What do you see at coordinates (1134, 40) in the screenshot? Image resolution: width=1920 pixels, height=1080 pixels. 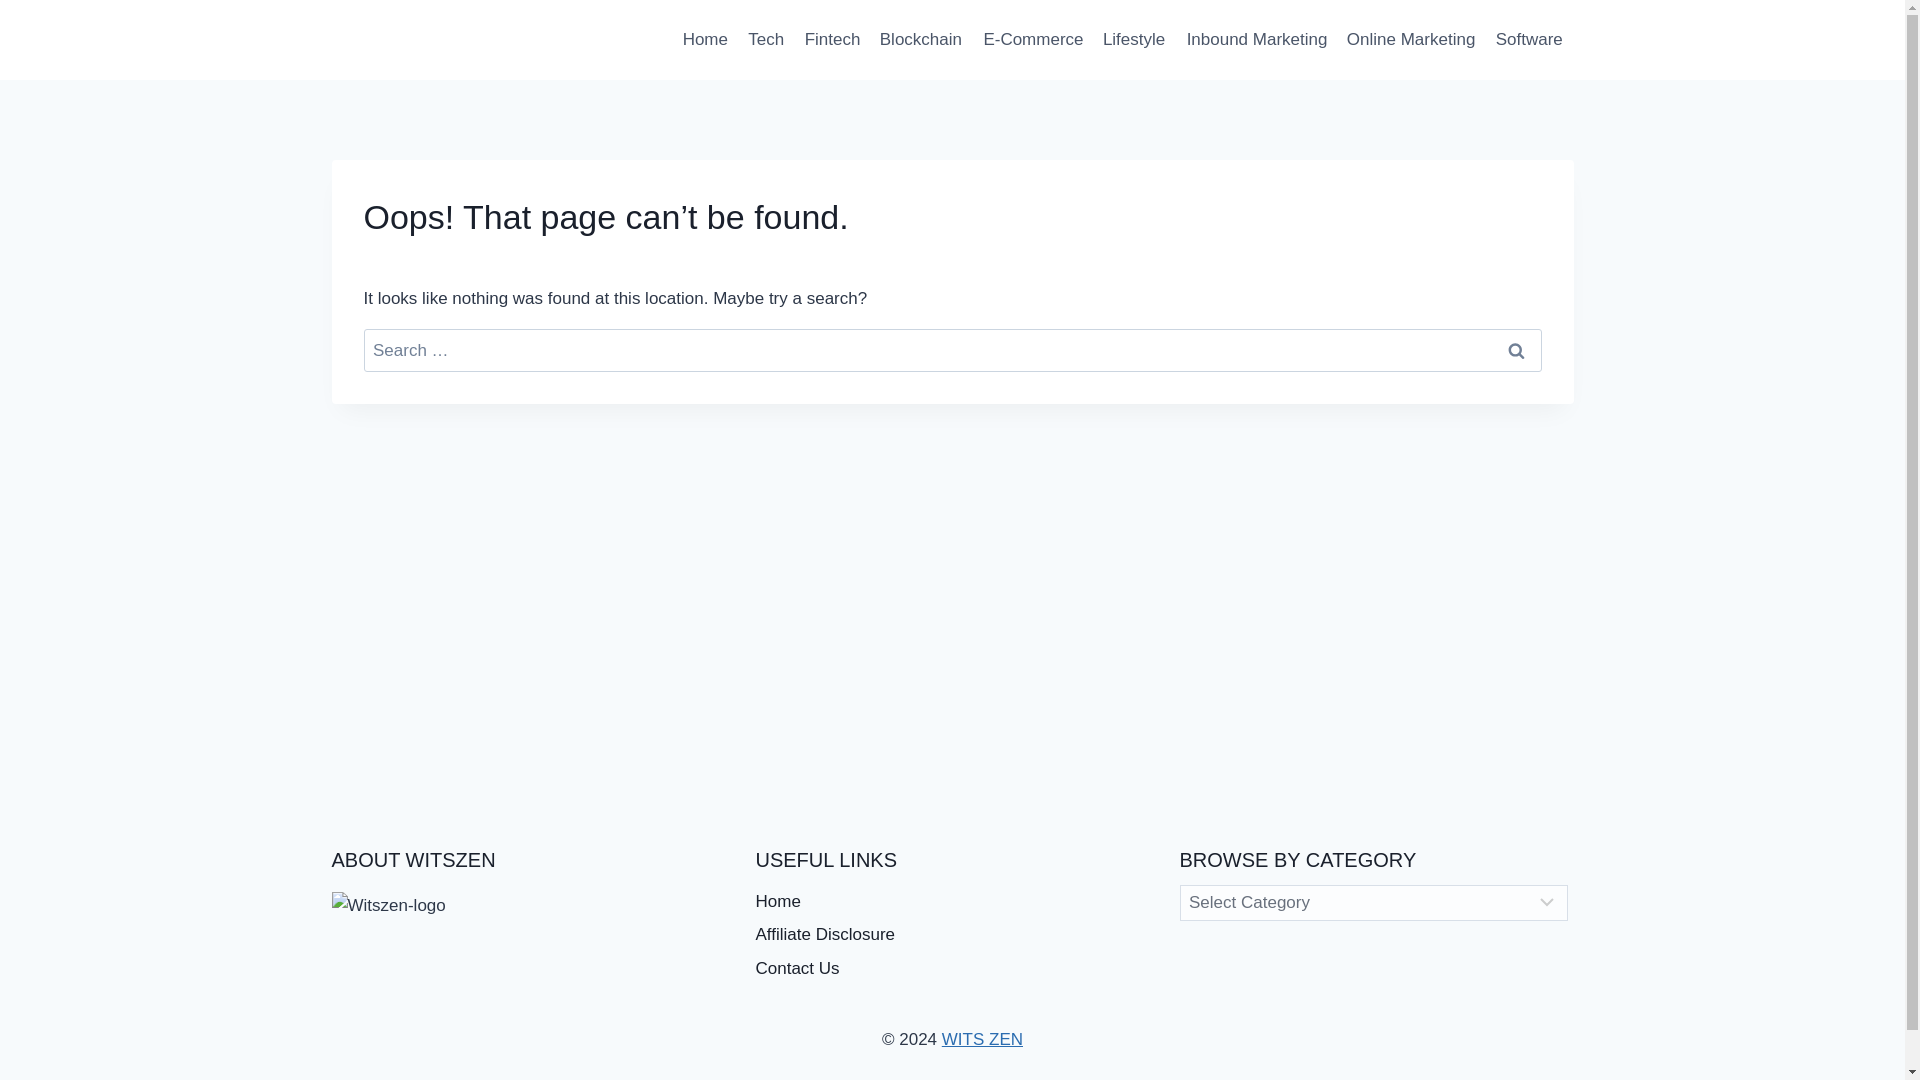 I see `Lifestyle` at bounding box center [1134, 40].